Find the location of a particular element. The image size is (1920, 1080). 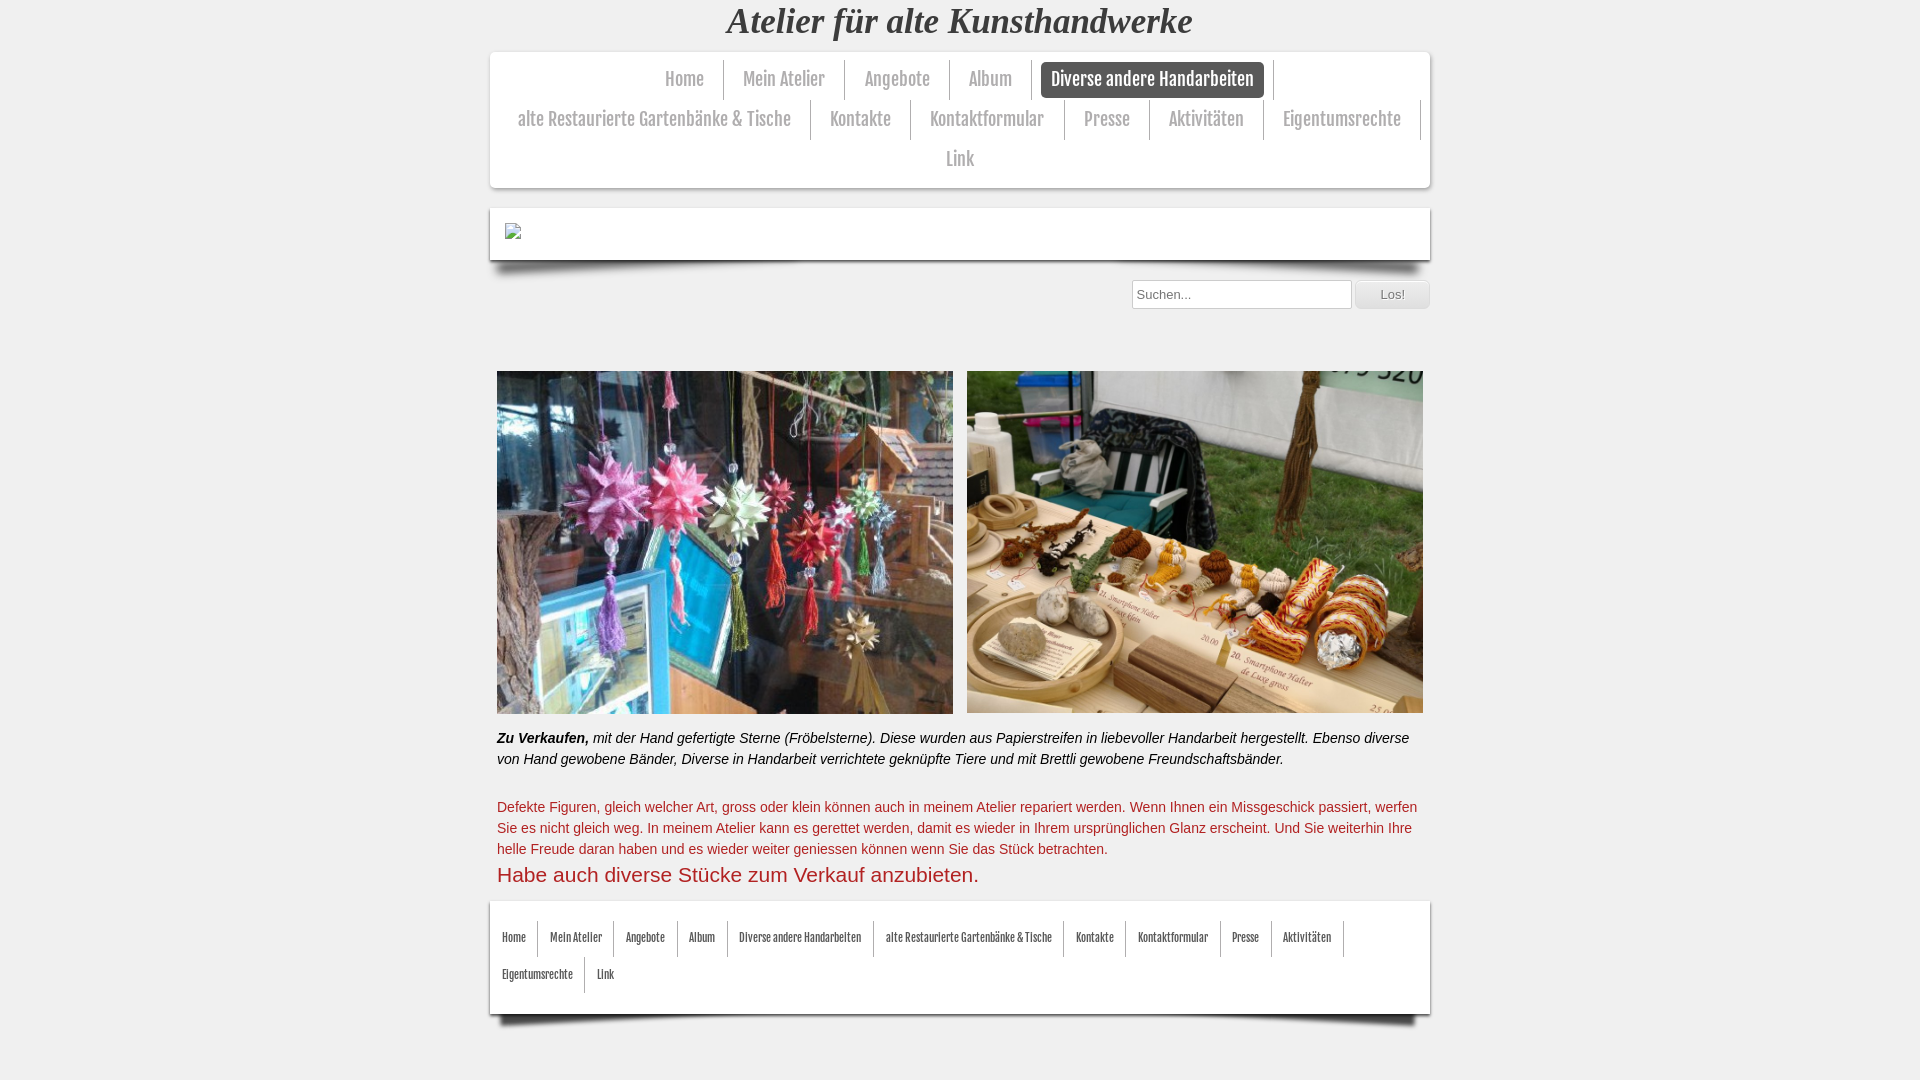

Kontaktformular is located at coordinates (1173, 938).